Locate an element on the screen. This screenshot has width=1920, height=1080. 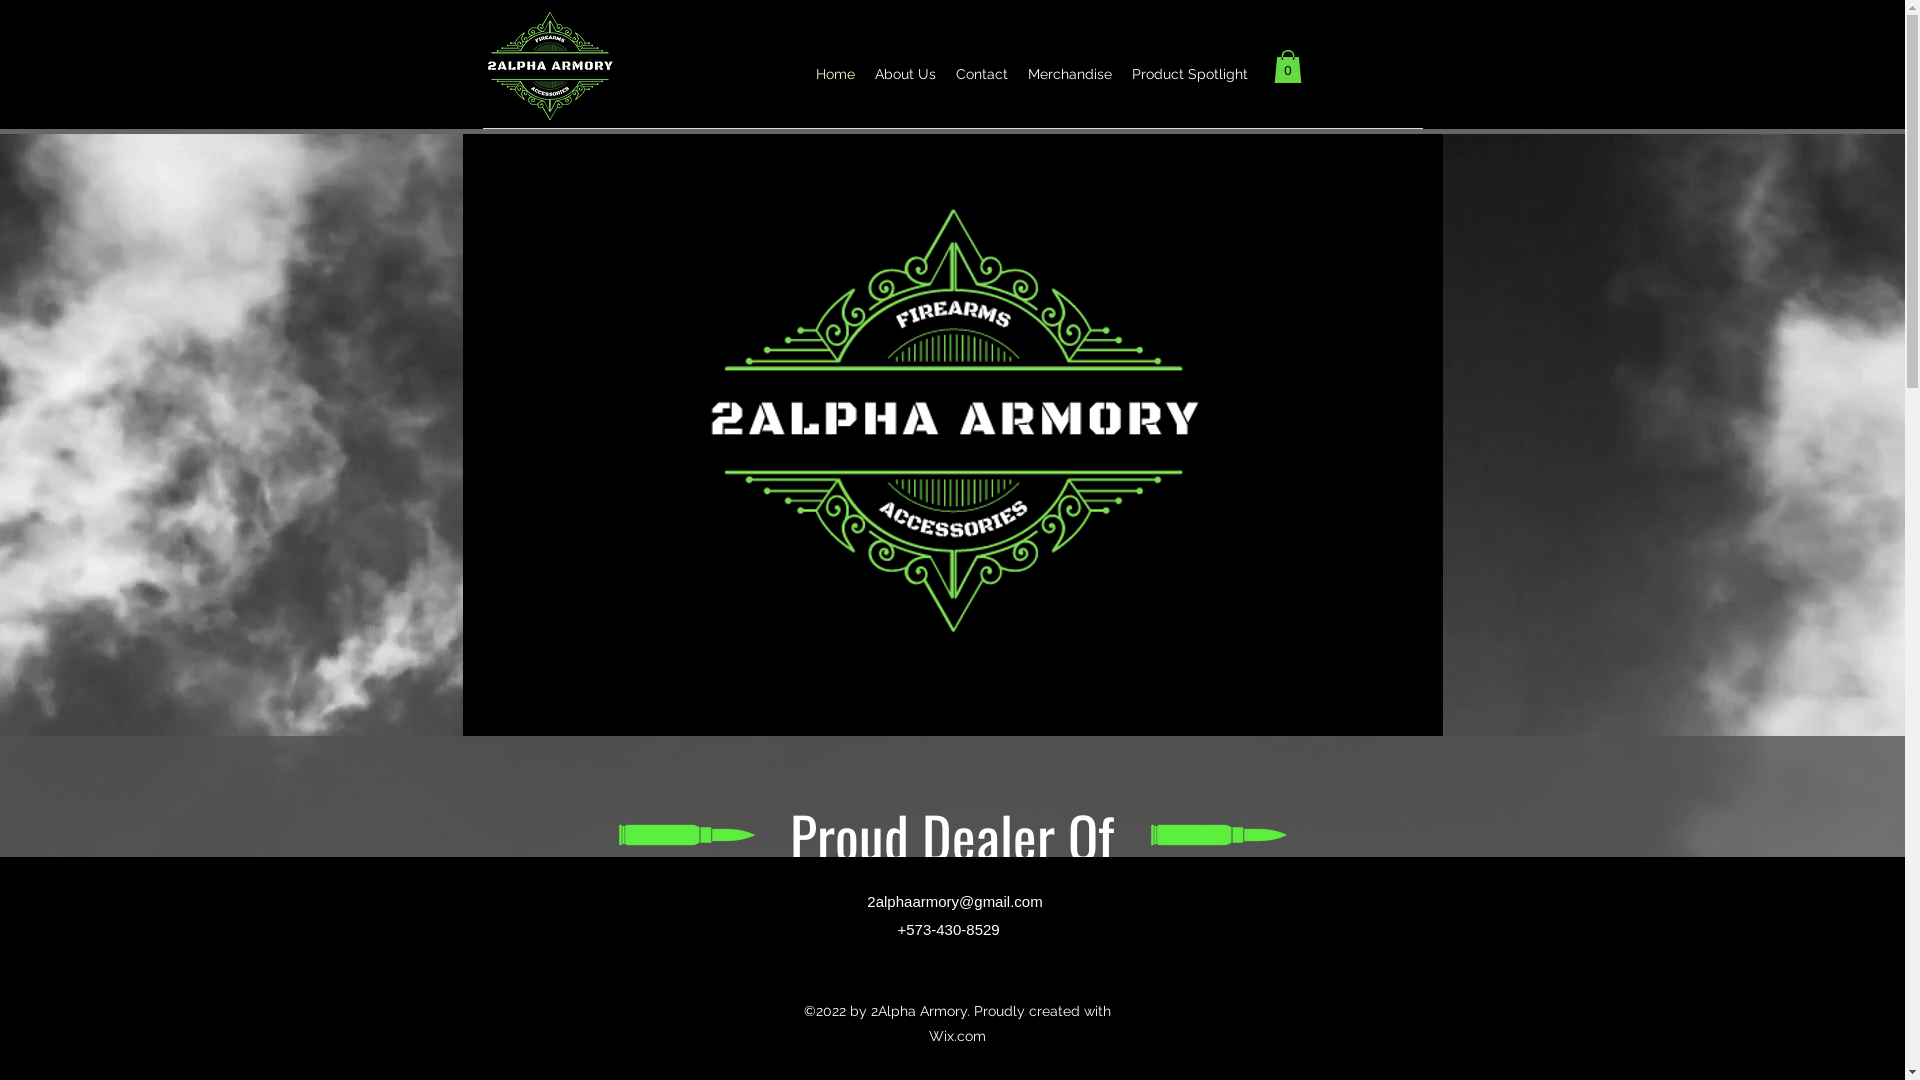
0 is located at coordinates (1288, 66).